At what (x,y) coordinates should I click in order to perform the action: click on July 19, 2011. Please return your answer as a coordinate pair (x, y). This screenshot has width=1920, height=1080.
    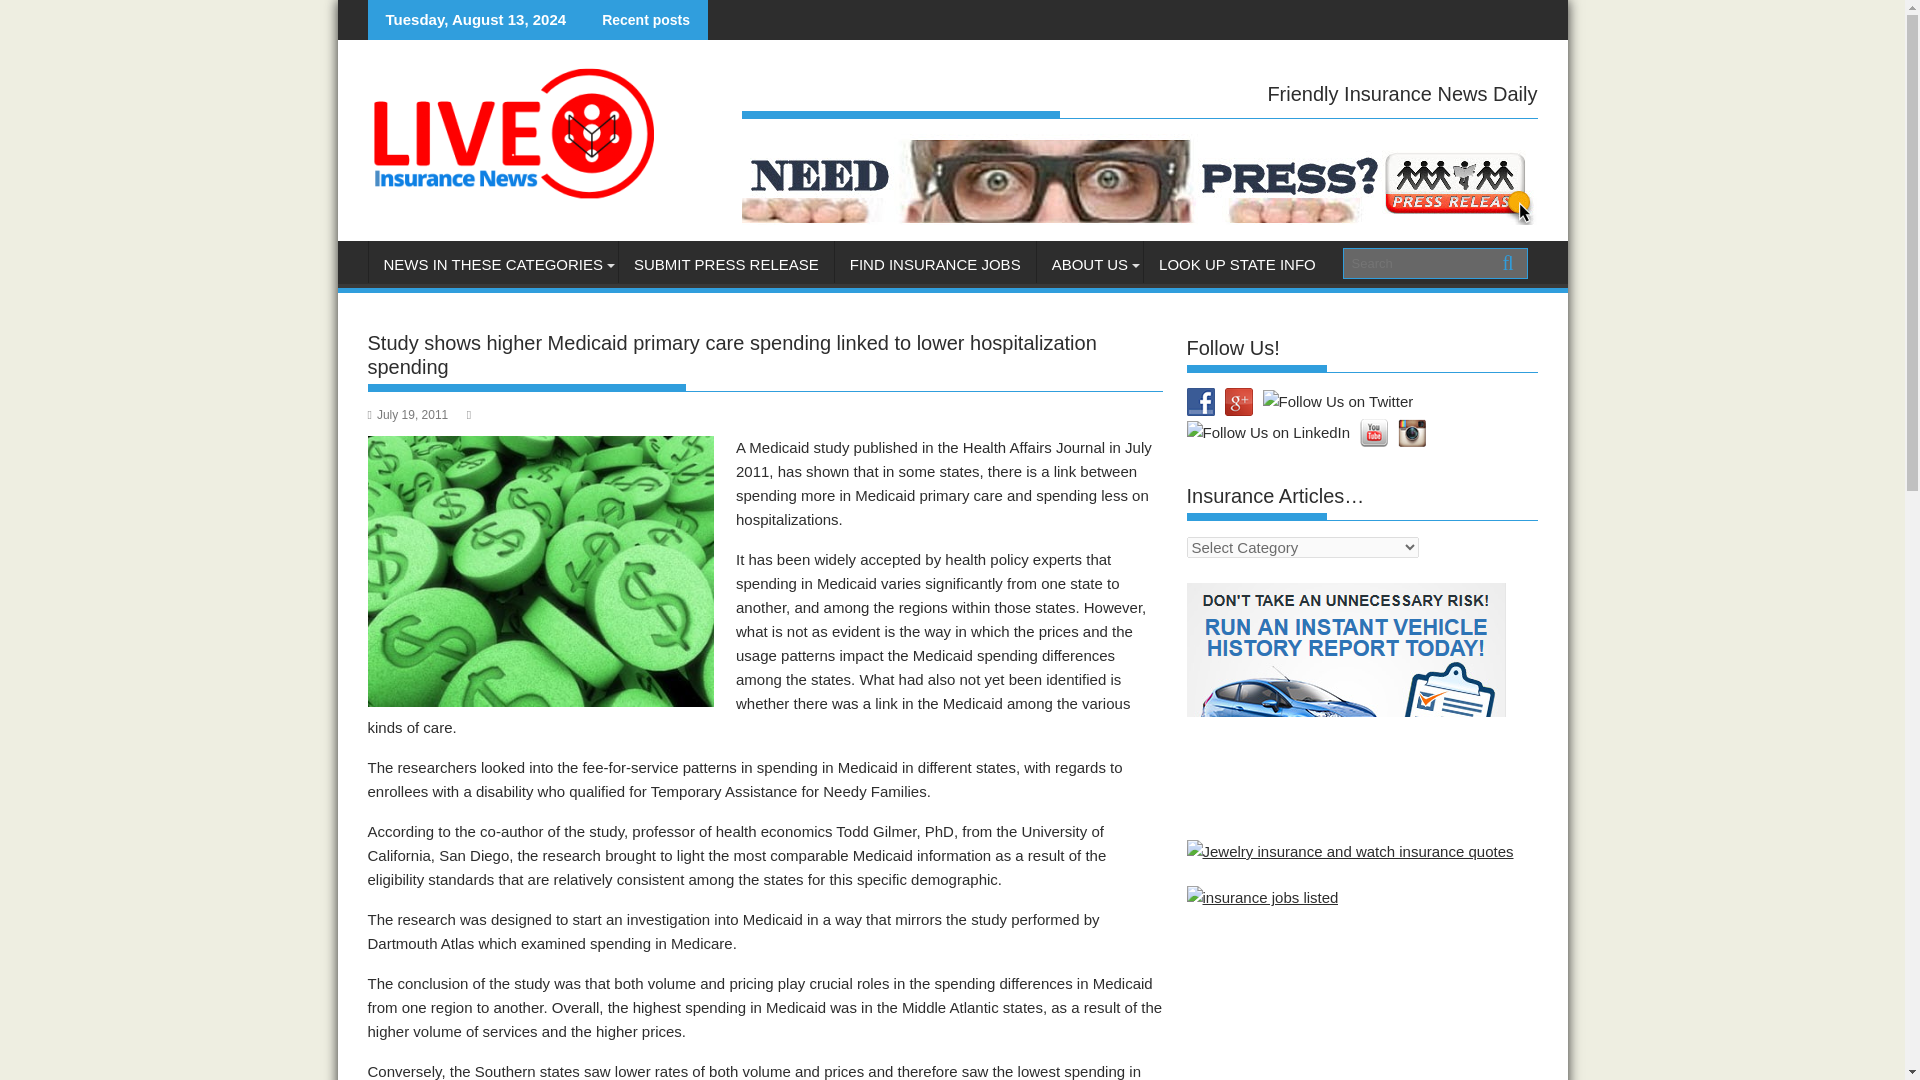
    Looking at the image, I should click on (408, 415).